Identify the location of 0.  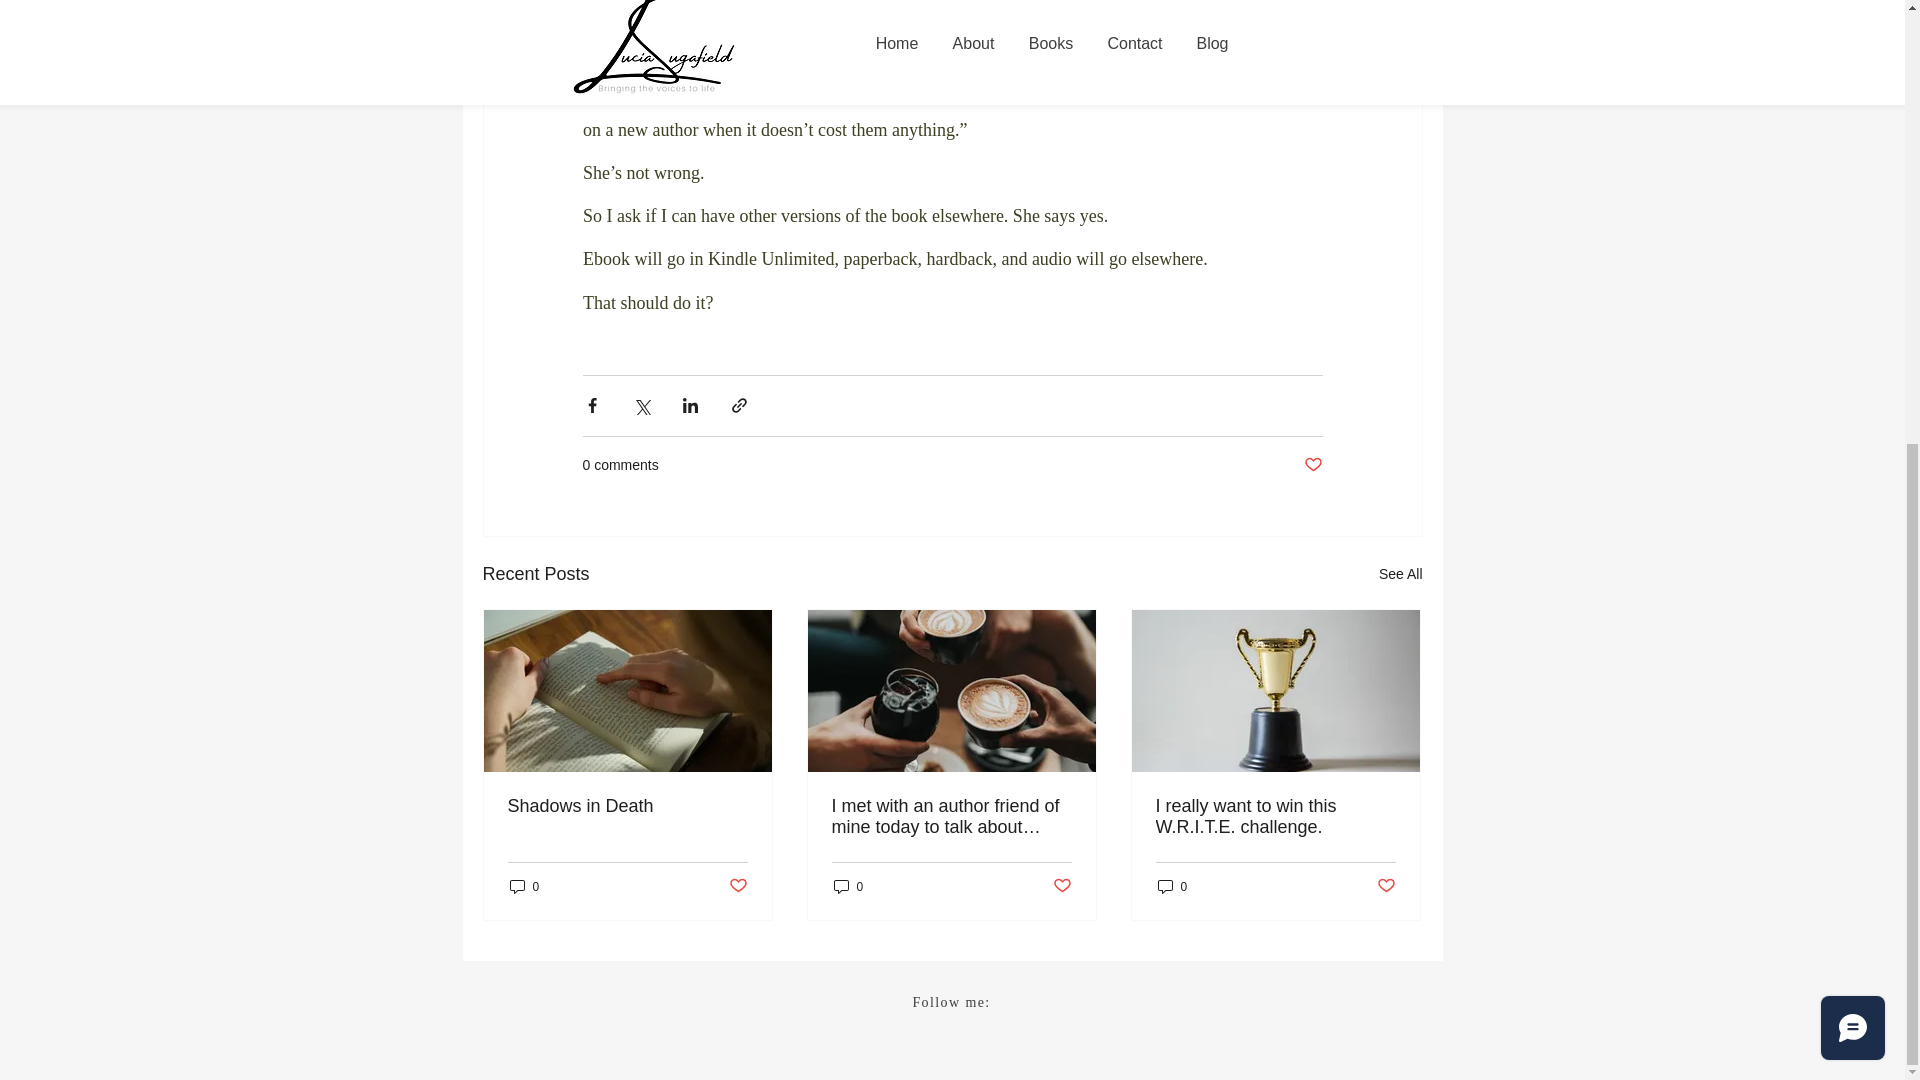
(848, 886).